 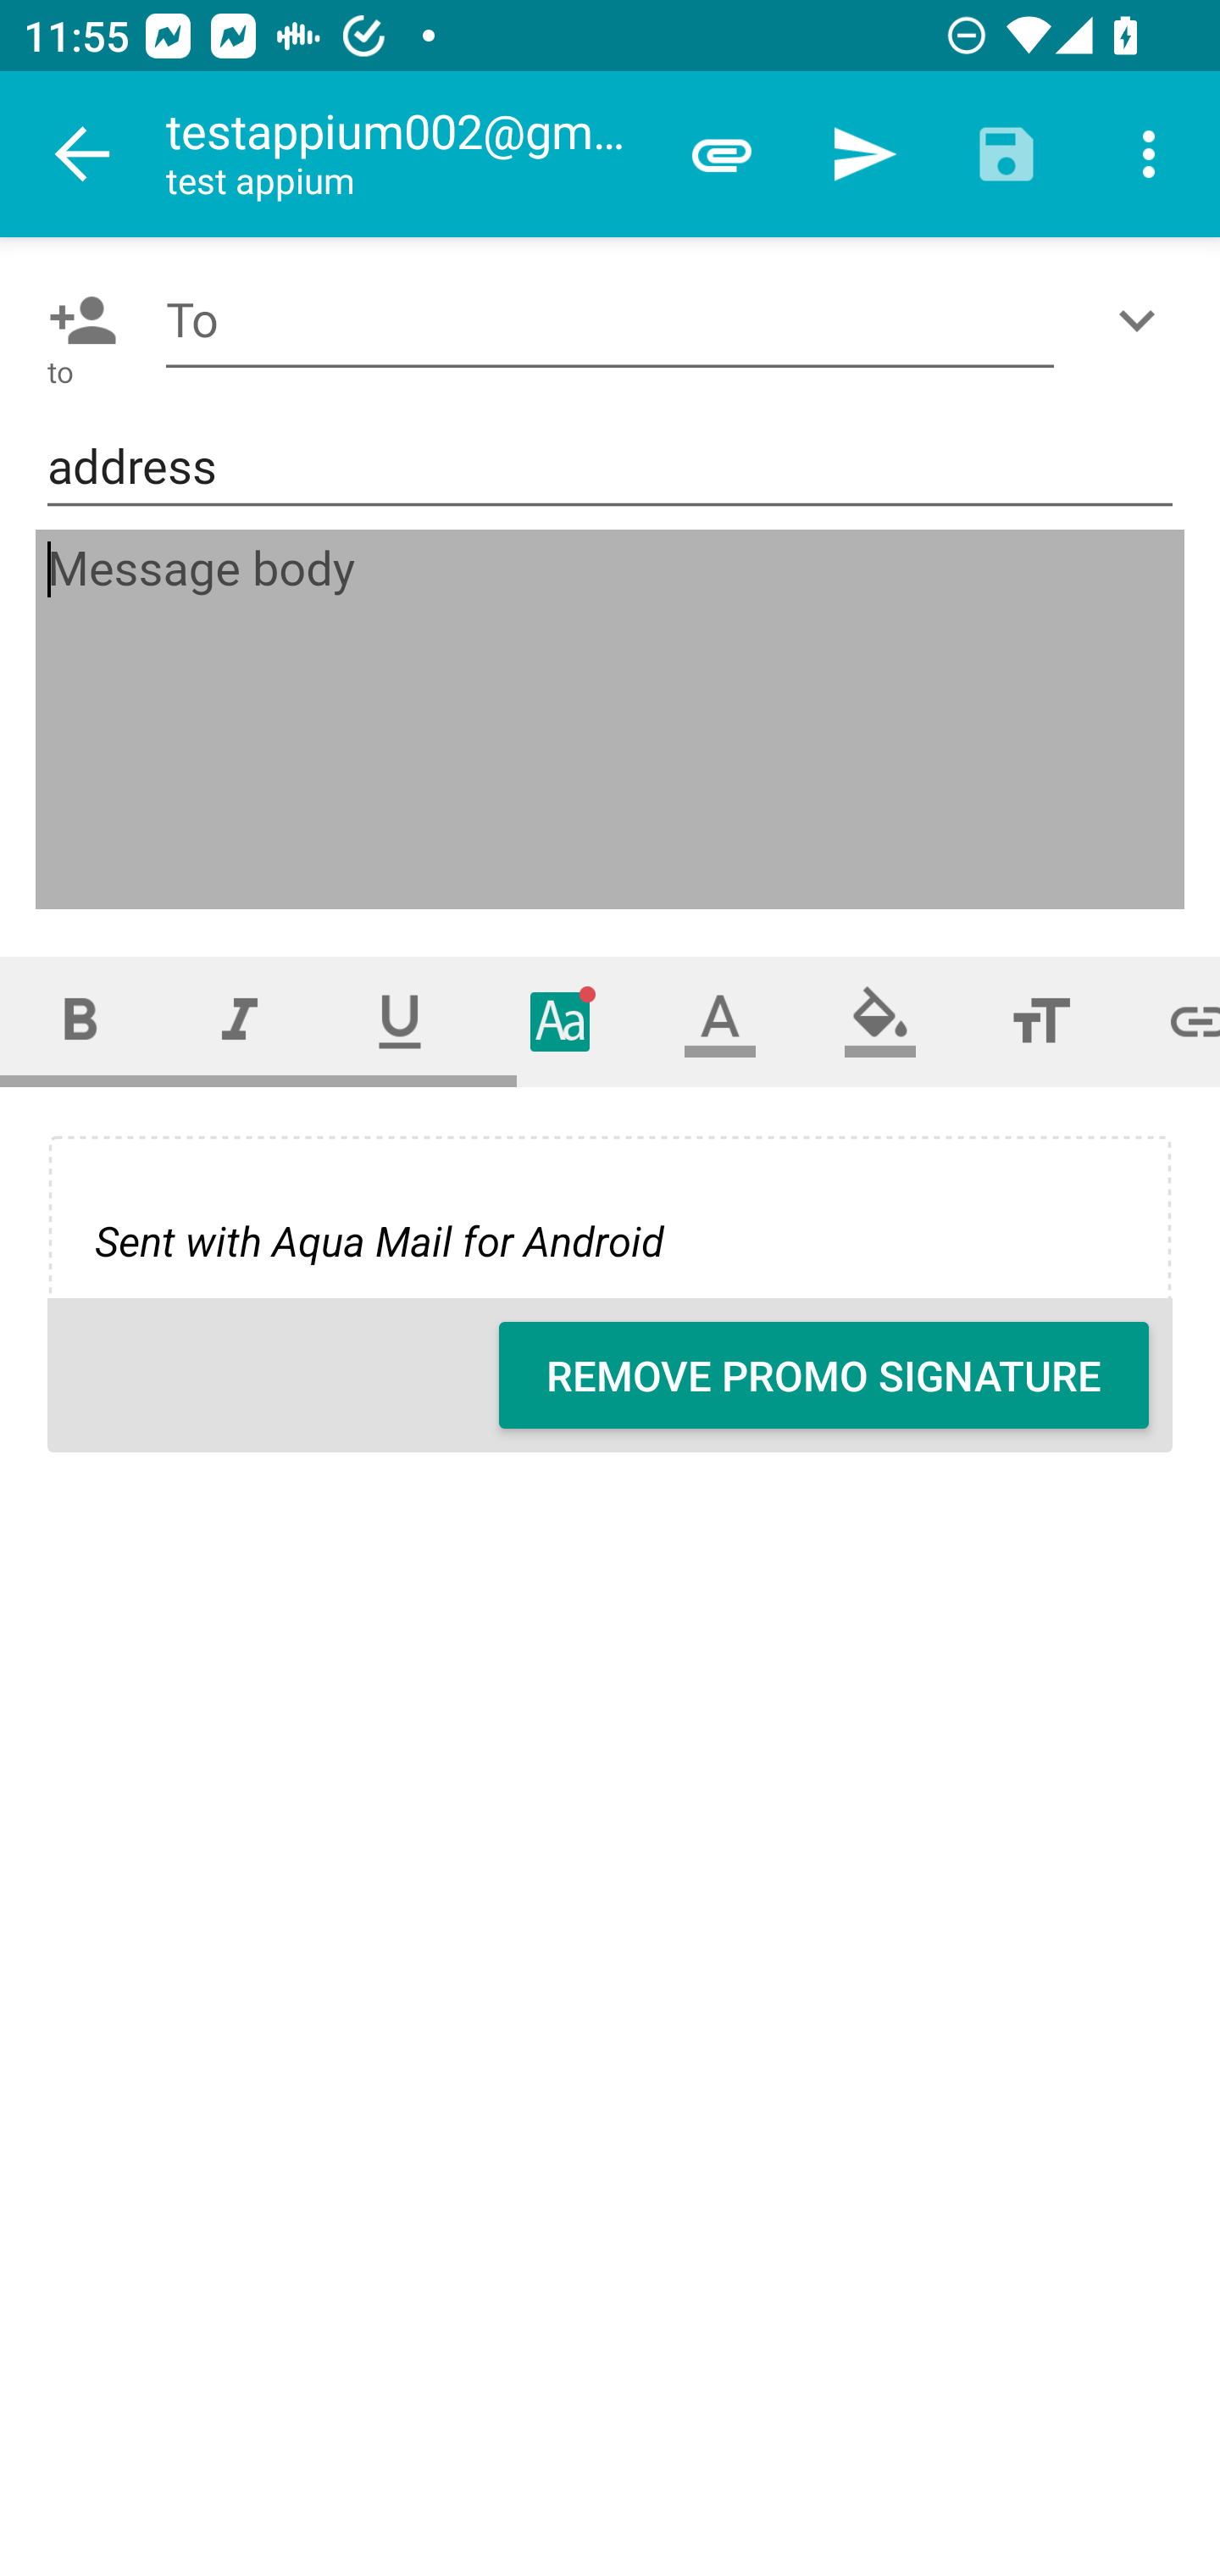 What do you see at coordinates (610, 468) in the screenshot?
I see `address` at bounding box center [610, 468].